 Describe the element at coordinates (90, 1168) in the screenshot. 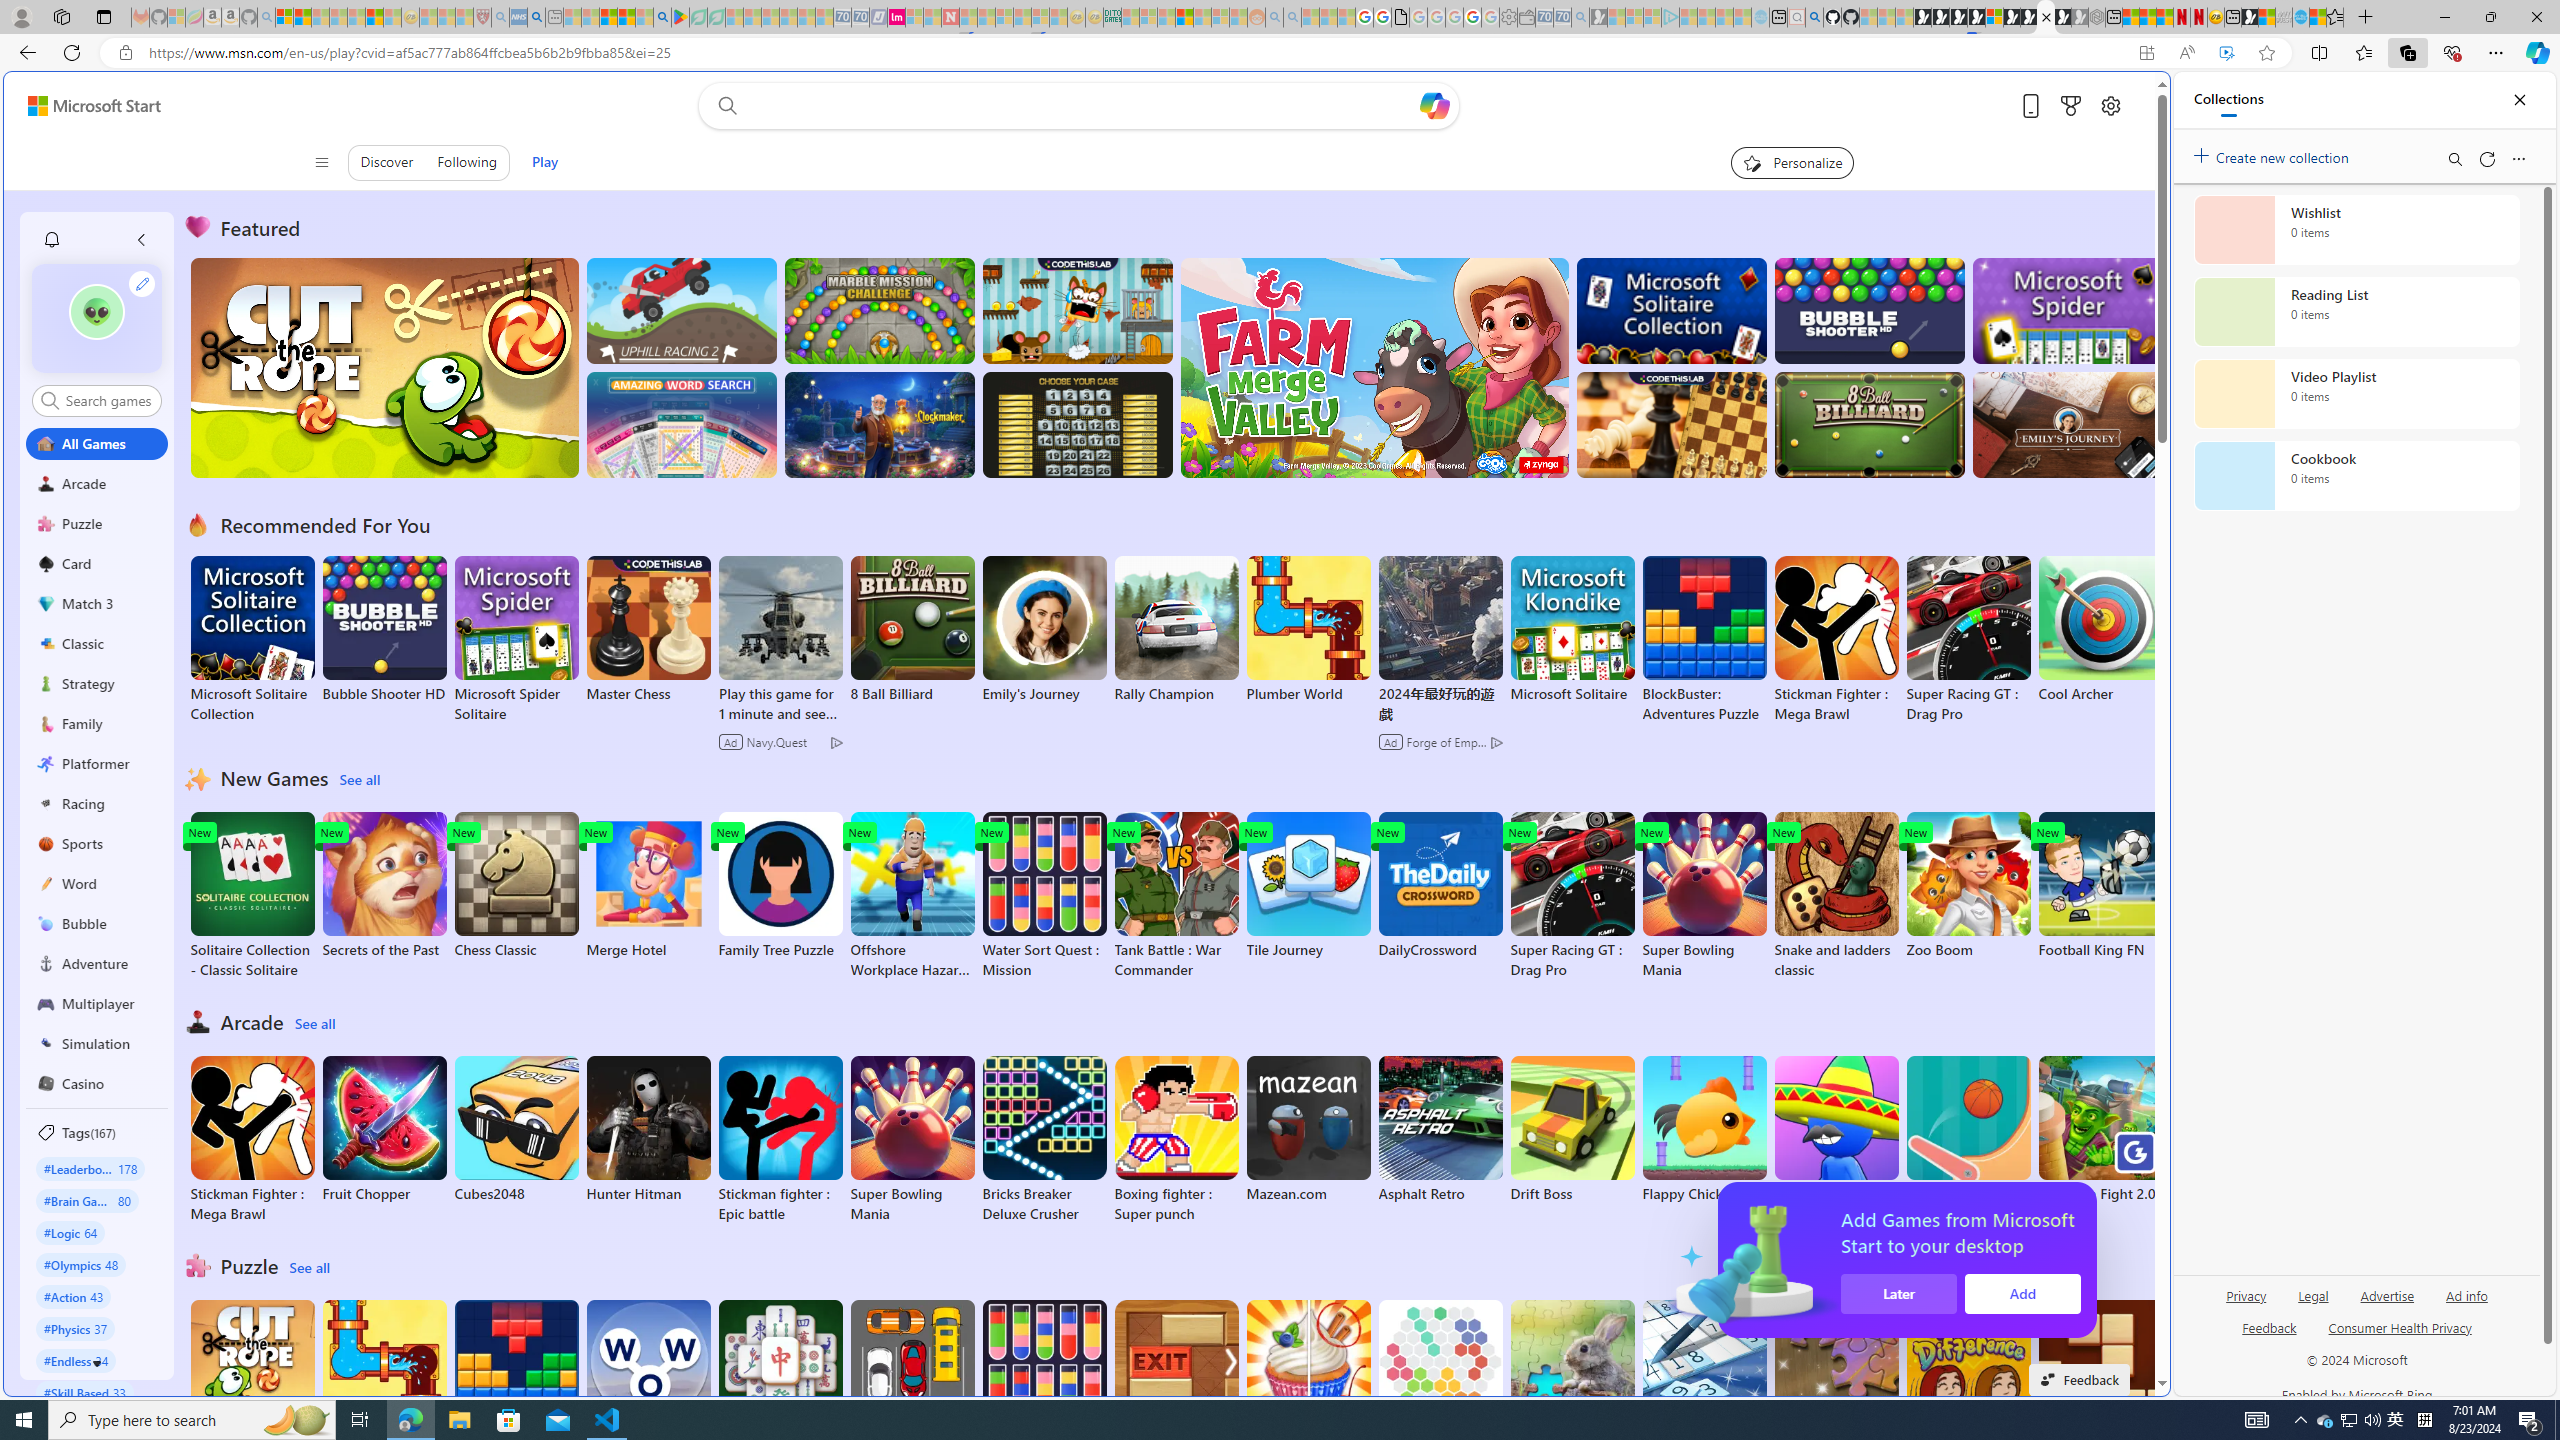

I see `#Leaderboard 178` at that location.